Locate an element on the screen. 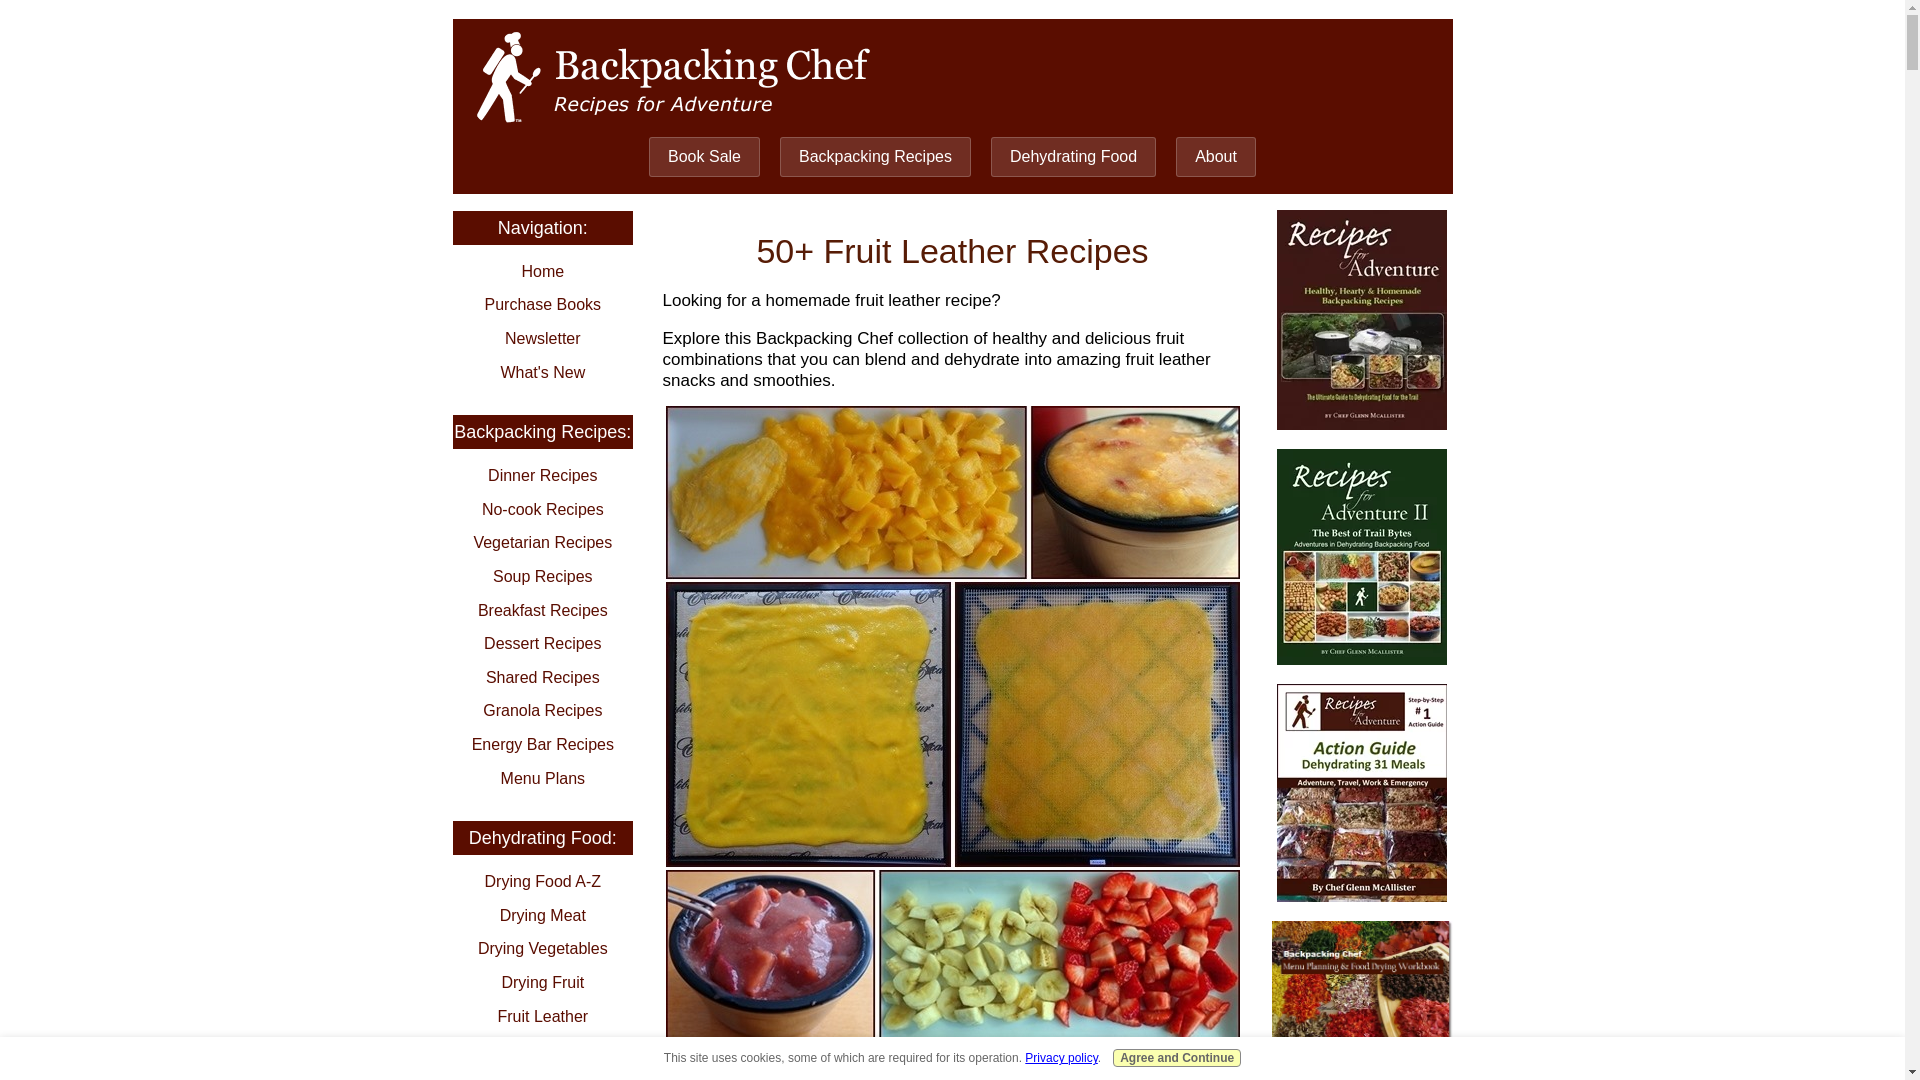 This screenshot has width=1920, height=1080. Backpacking Recipes is located at coordinates (875, 157).